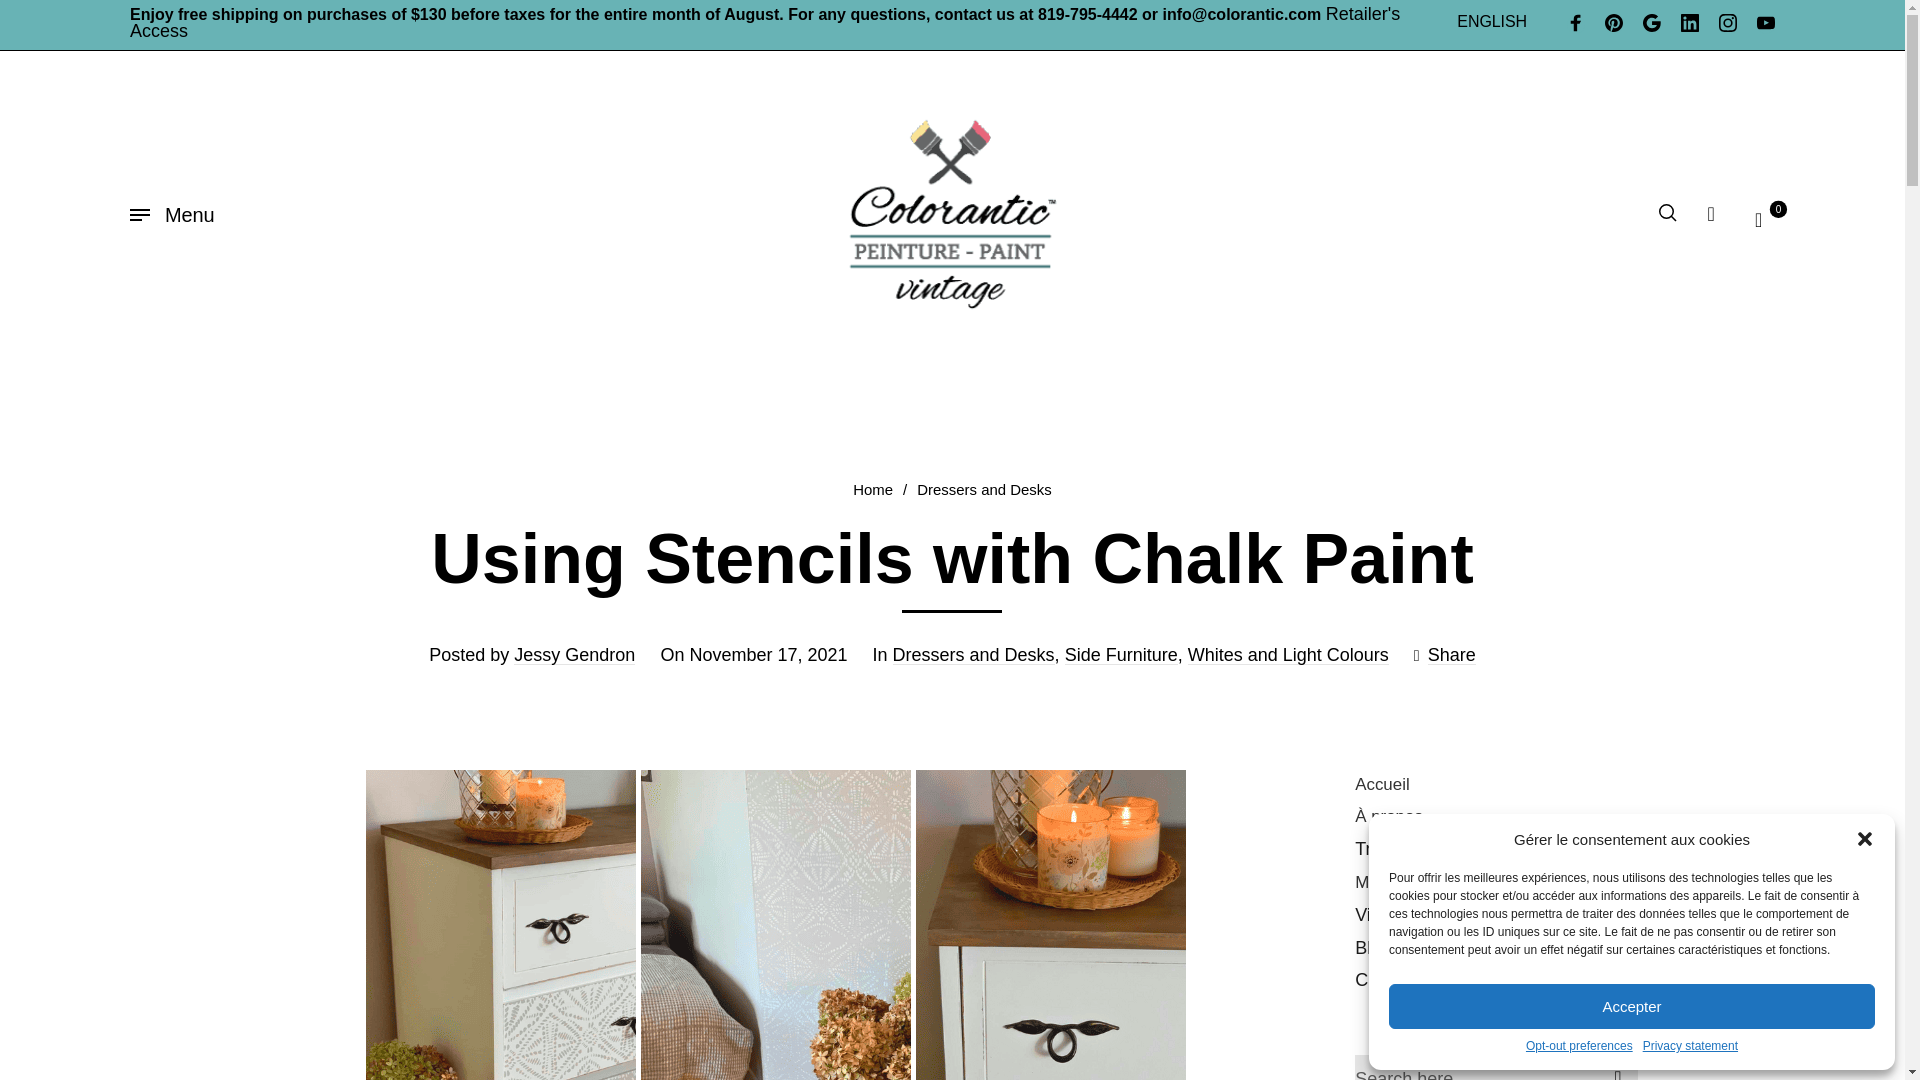 This screenshot has width=1920, height=1080. Describe the element at coordinates (1576, 24) in the screenshot. I see `Facebook` at that location.